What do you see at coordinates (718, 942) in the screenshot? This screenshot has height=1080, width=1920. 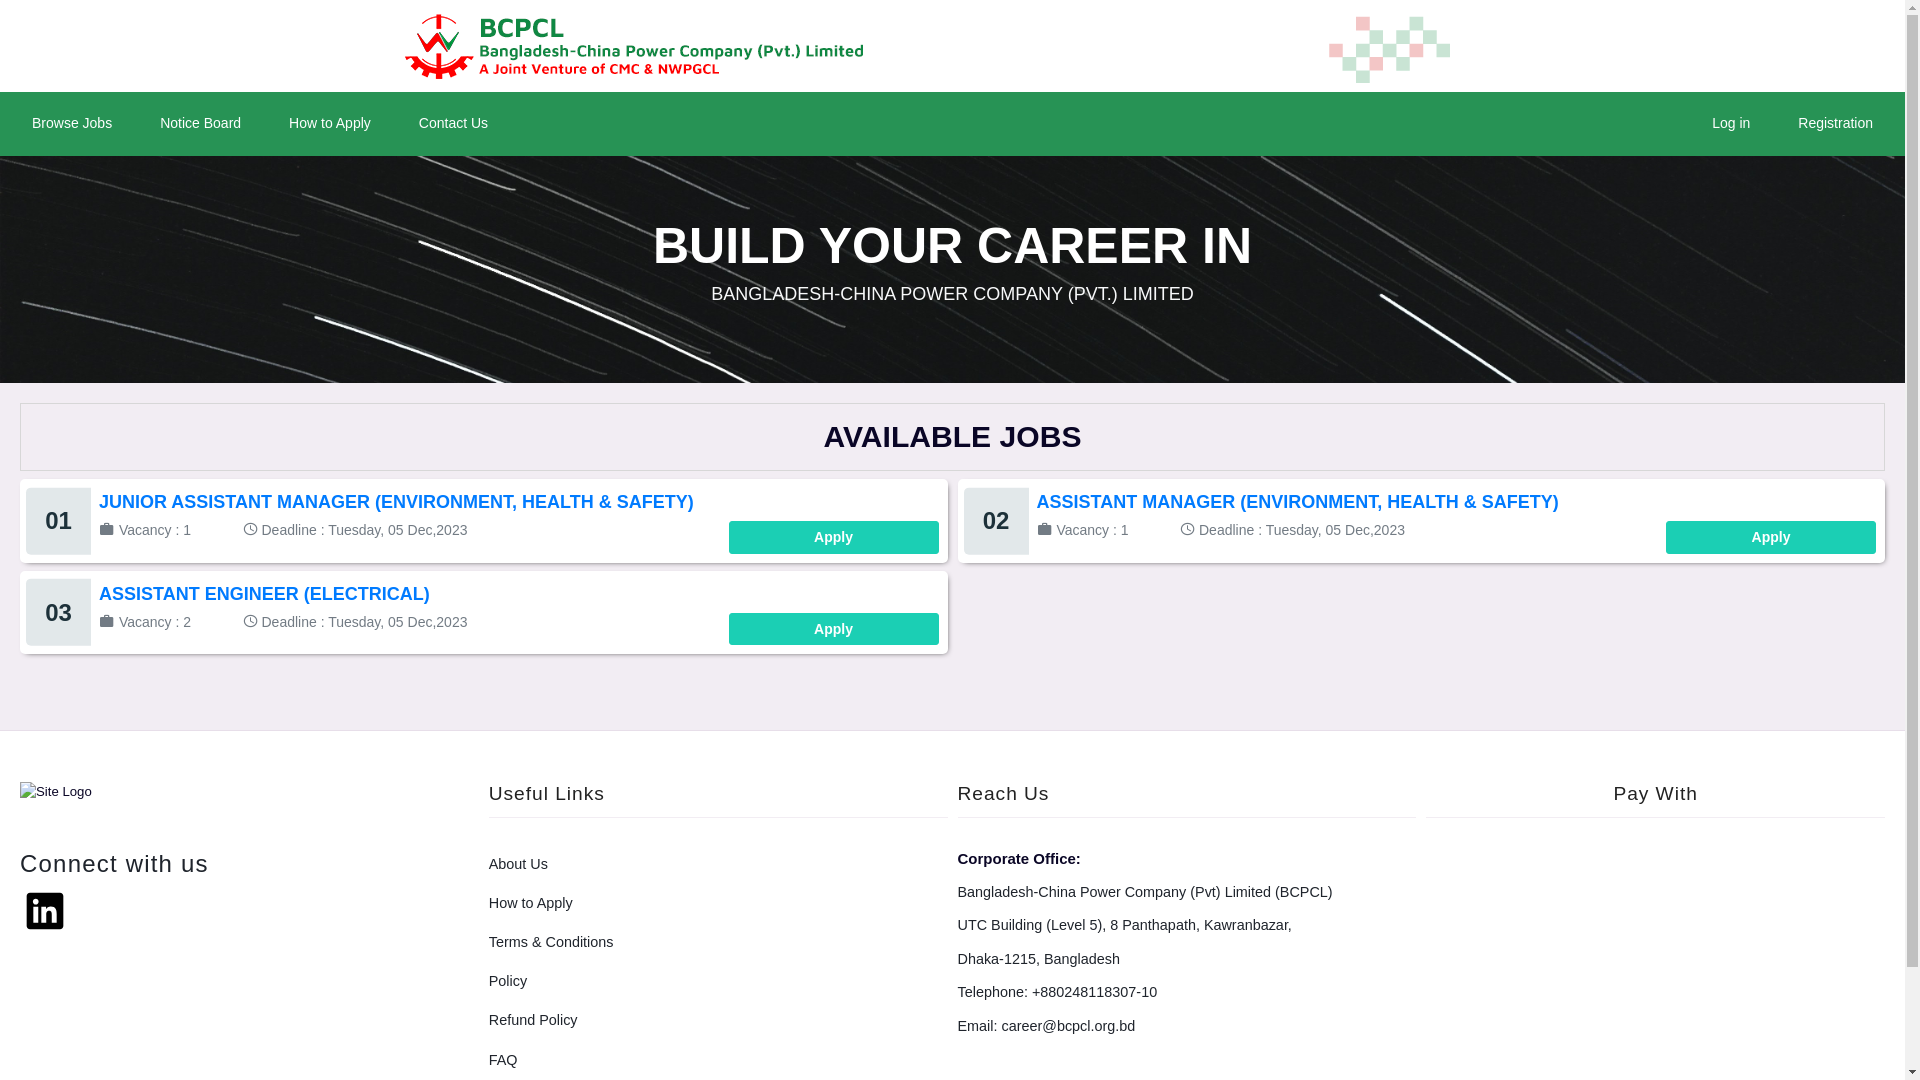 I see `Terms & Conditions` at bounding box center [718, 942].